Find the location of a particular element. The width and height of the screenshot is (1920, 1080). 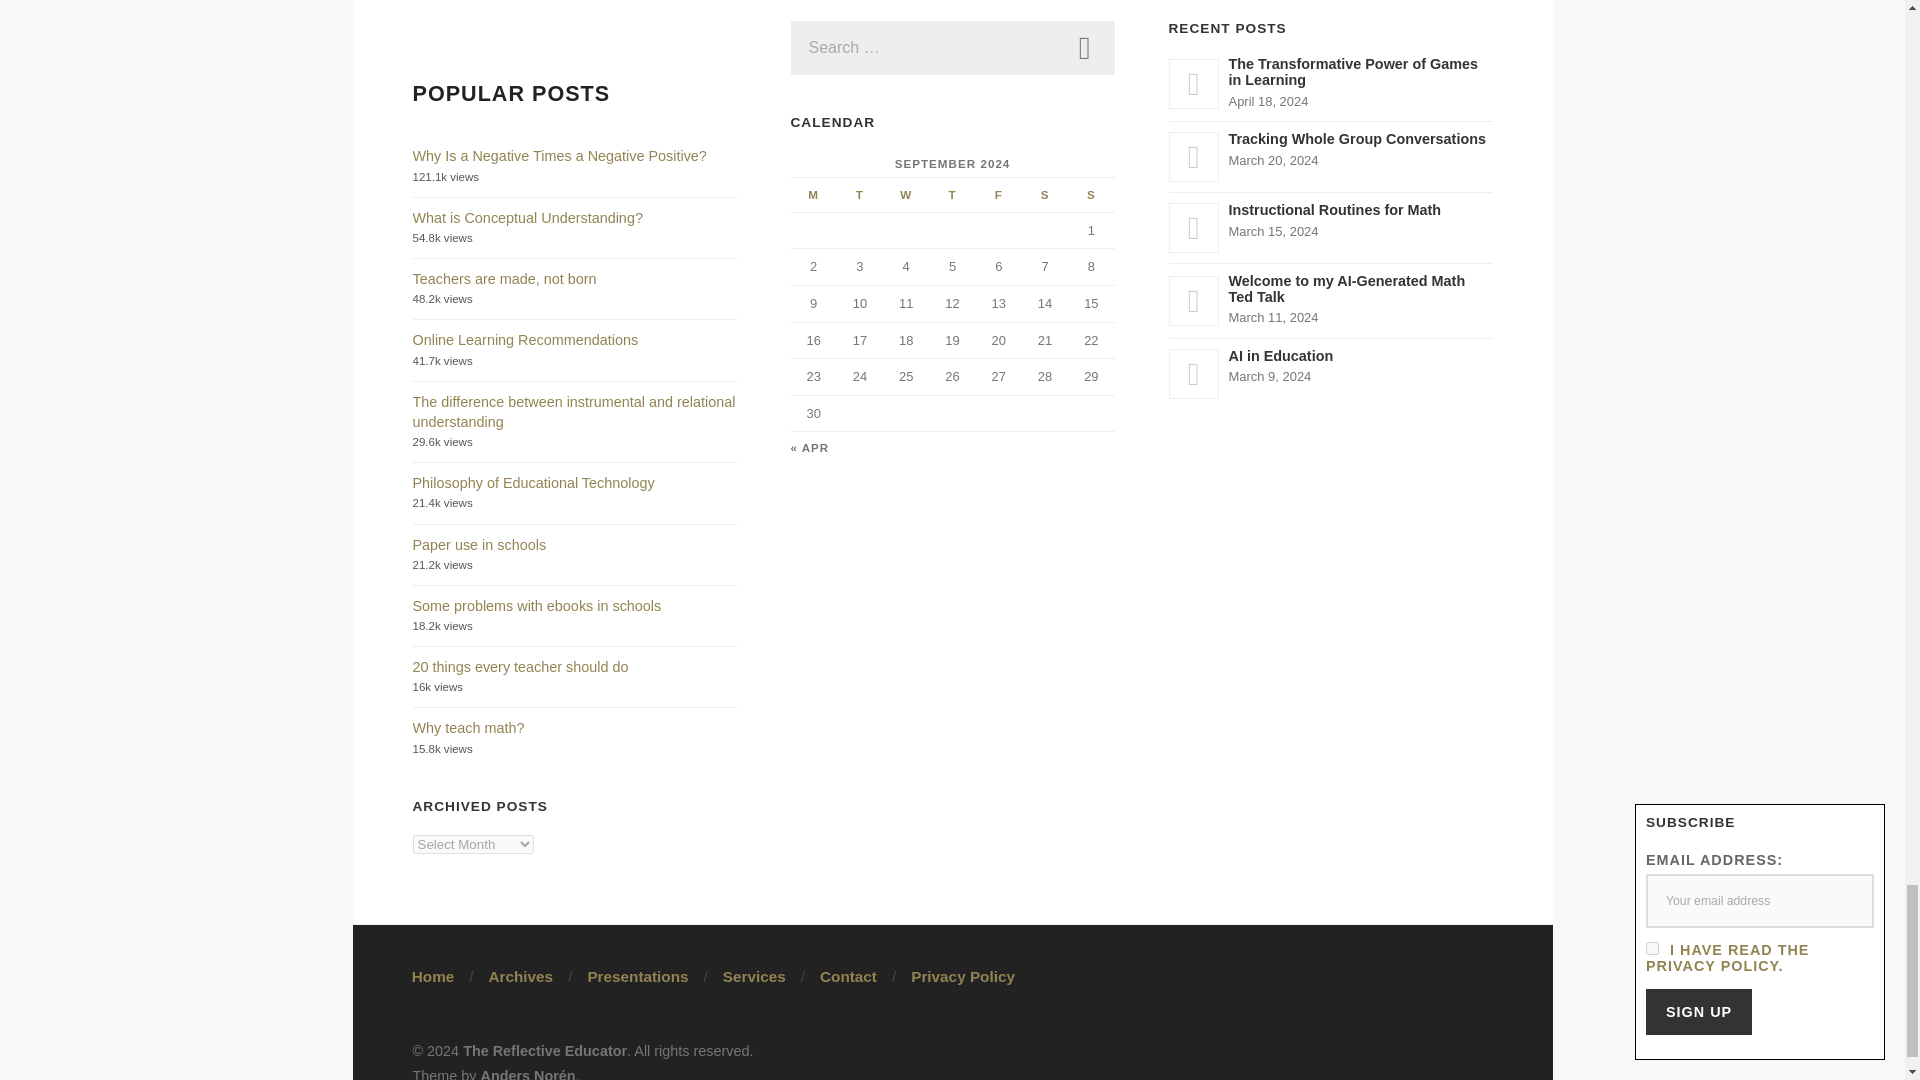

Sunday is located at coordinates (1090, 194).